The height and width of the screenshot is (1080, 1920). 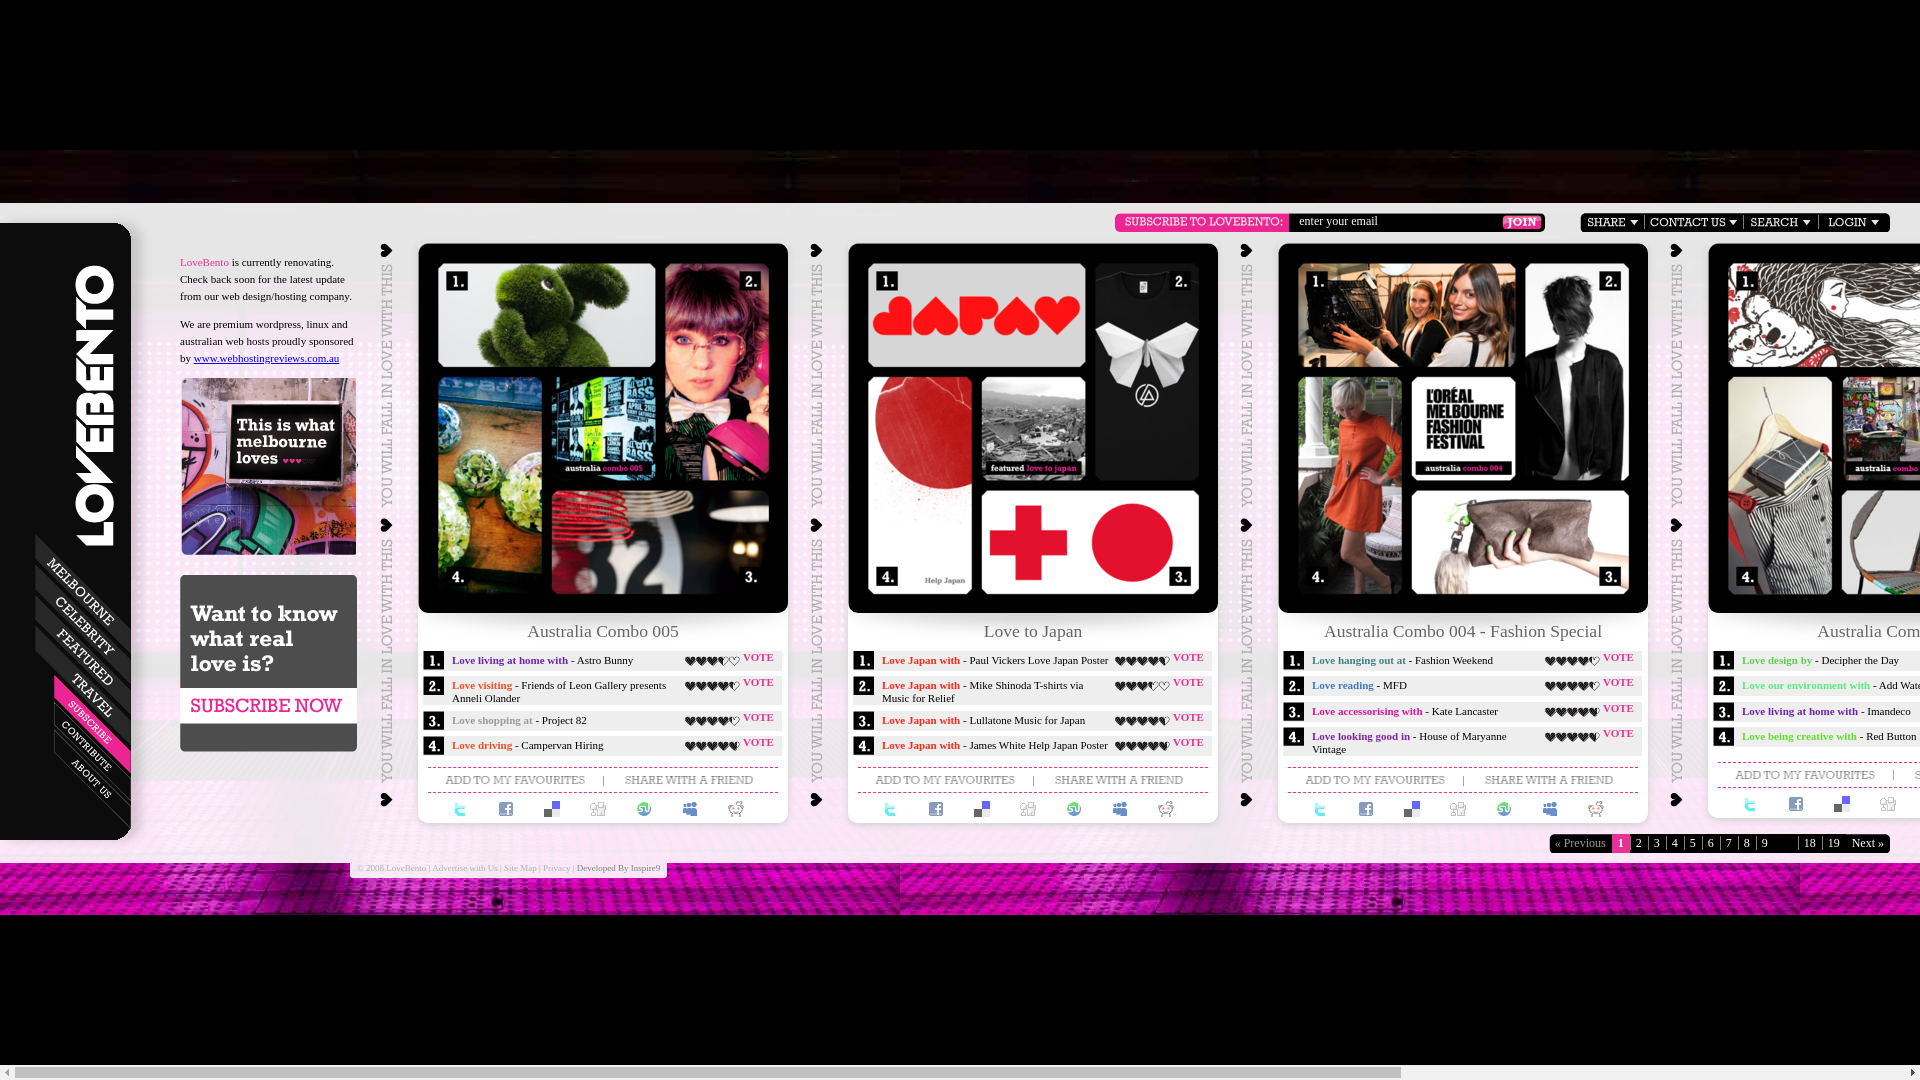 What do you see at coordinates (1458, 809) in the screenshot?
I see `Add to Digg` at bounding box center [1458, 809].